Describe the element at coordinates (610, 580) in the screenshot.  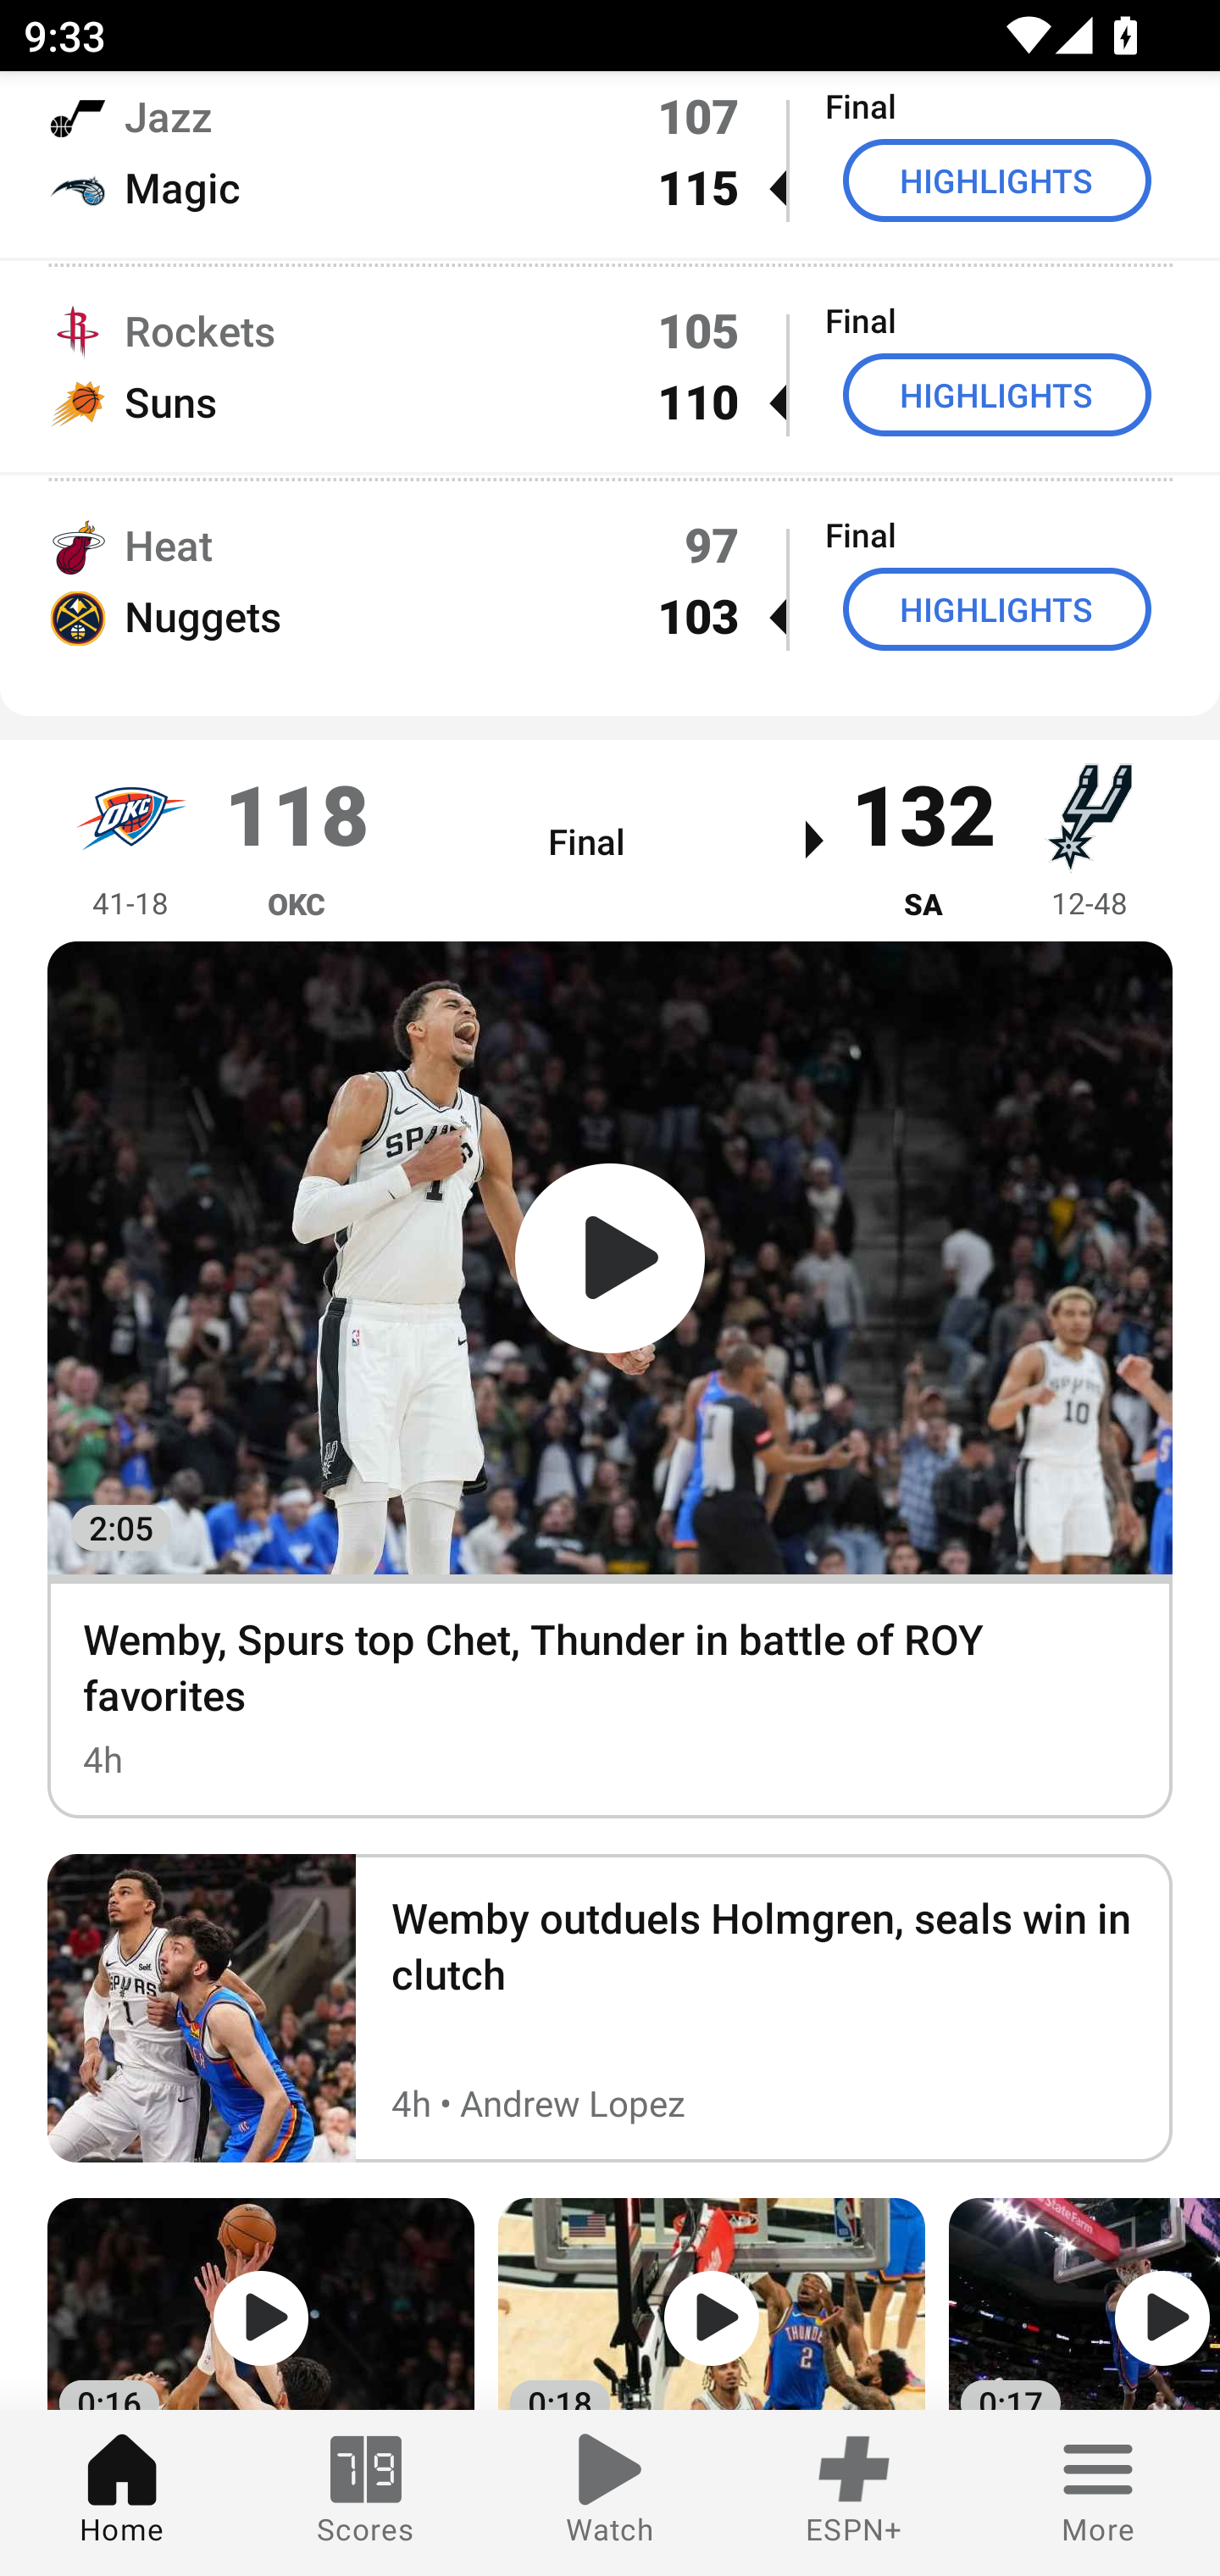
I see `Heat 97 Final Nuggets 103  HIGHLIGHTS` at that location.